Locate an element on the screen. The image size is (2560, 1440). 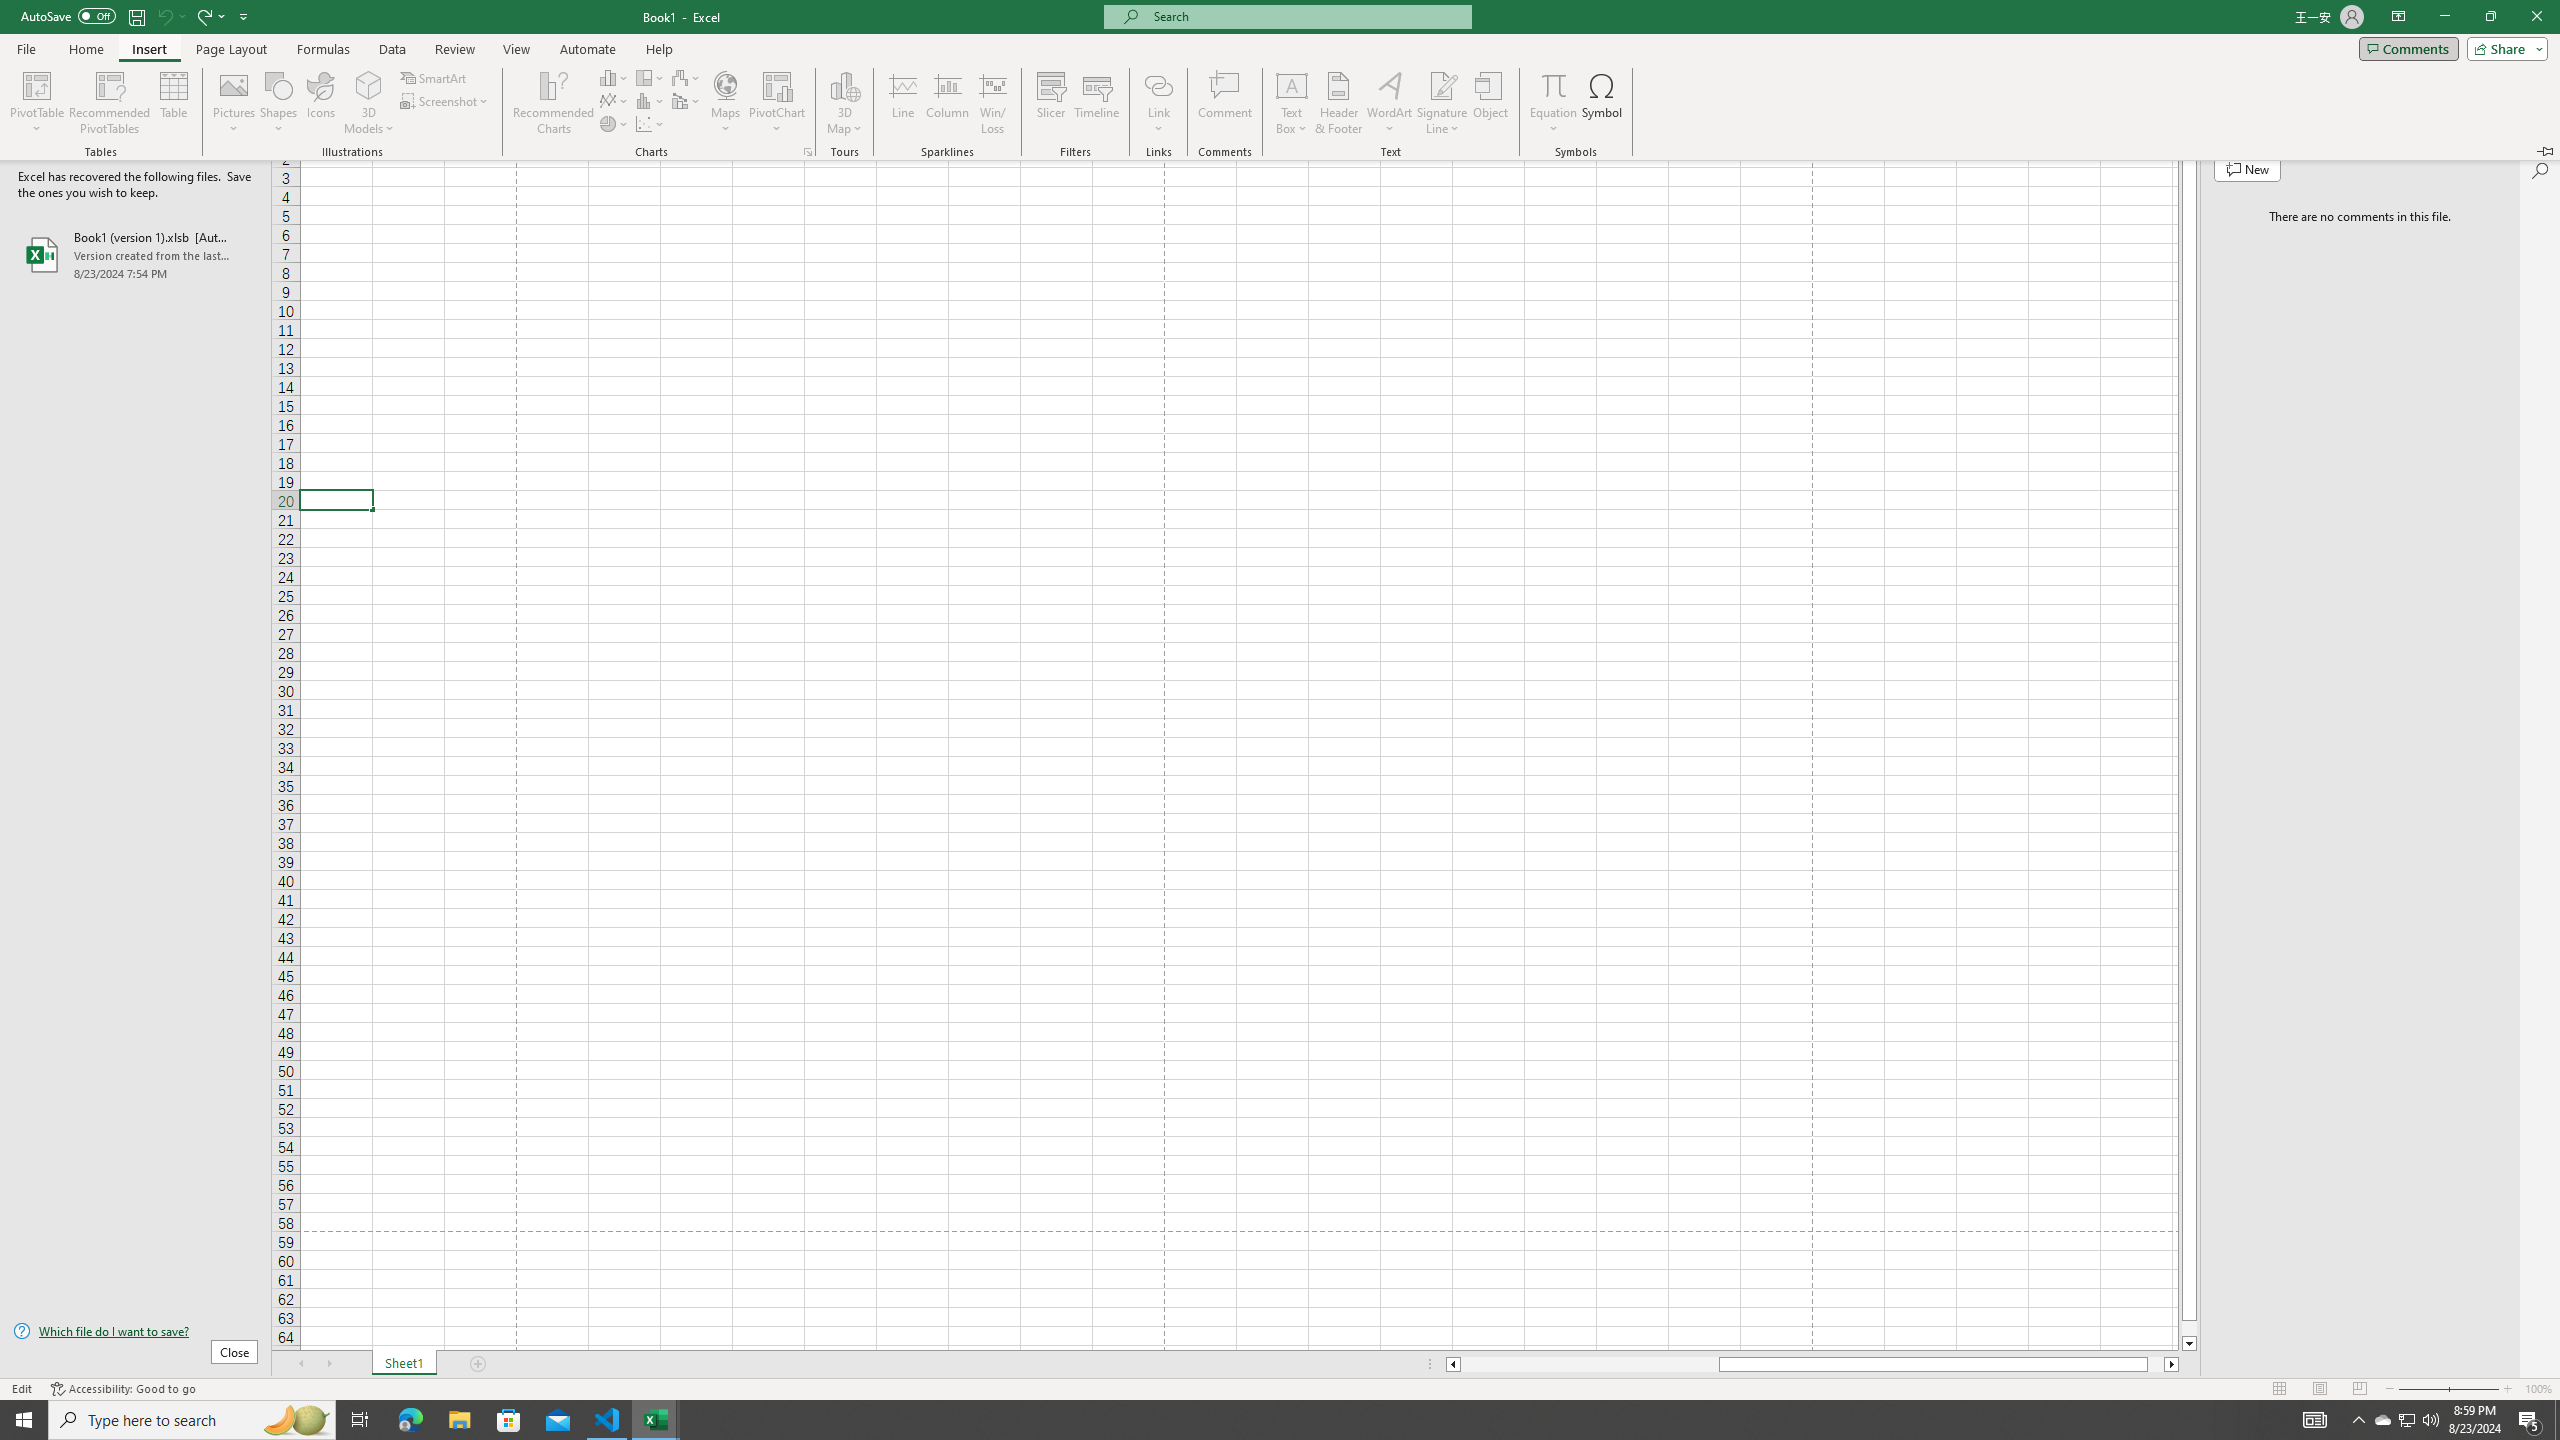
Task View is located at coordinates (608, 1420).